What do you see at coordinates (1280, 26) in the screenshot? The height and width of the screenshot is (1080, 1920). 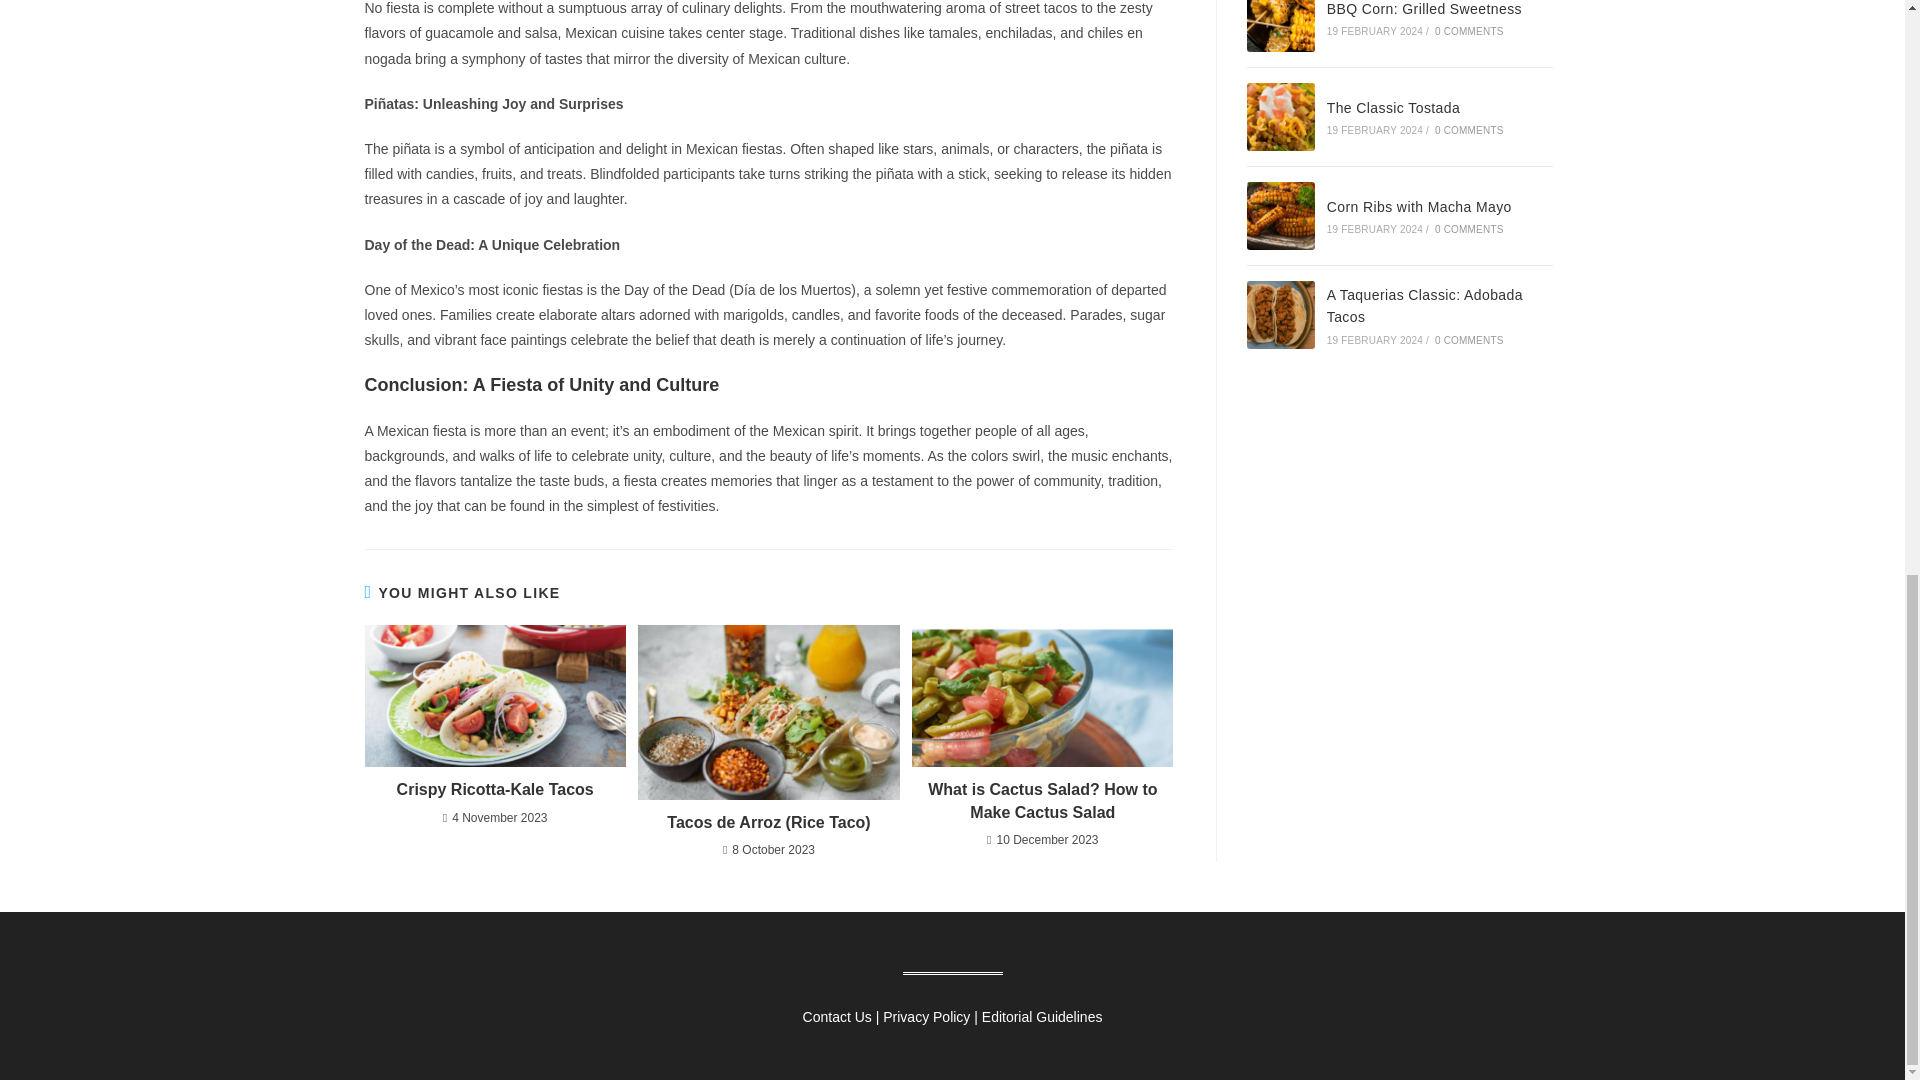 I see `BBQ Corn: Grilled Sweetness` at bounding box center [1280, 26].